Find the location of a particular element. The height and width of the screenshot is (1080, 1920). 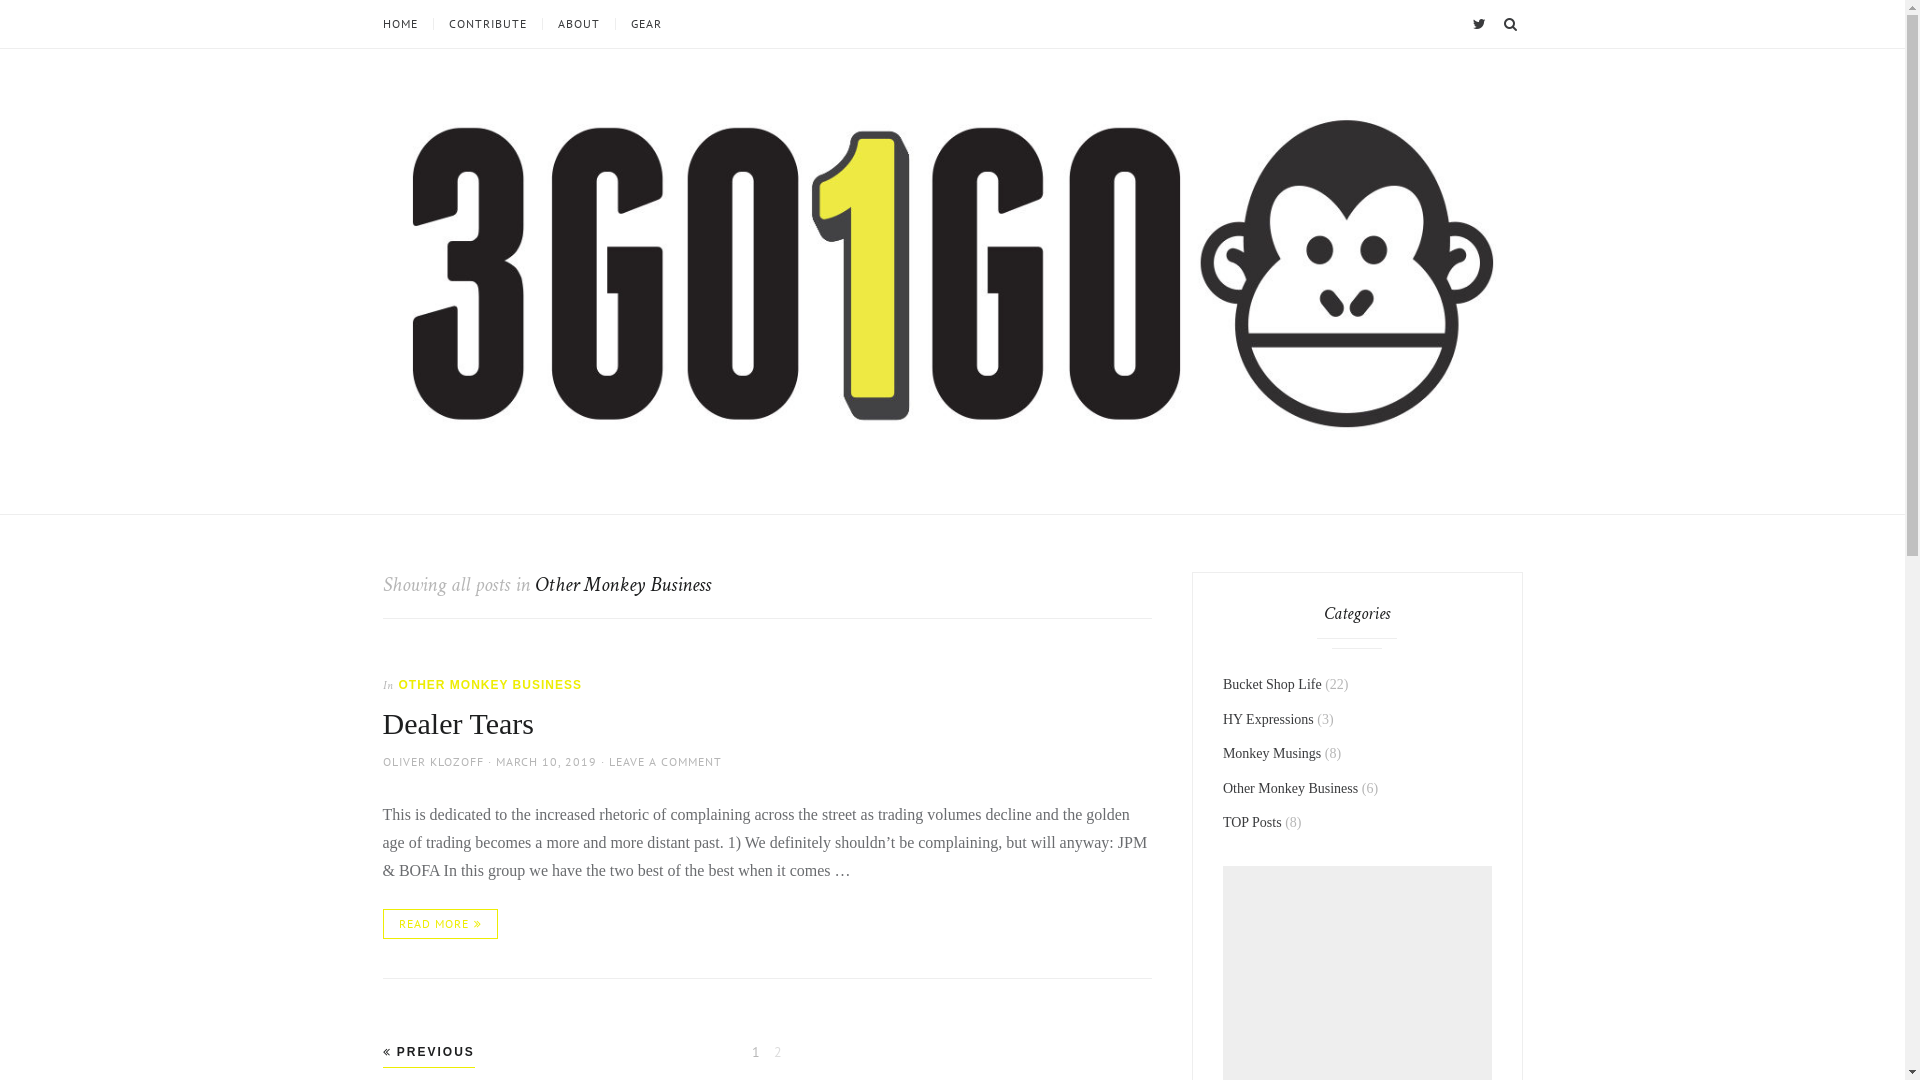

SEARCH is located at coordinates (1510, 24).